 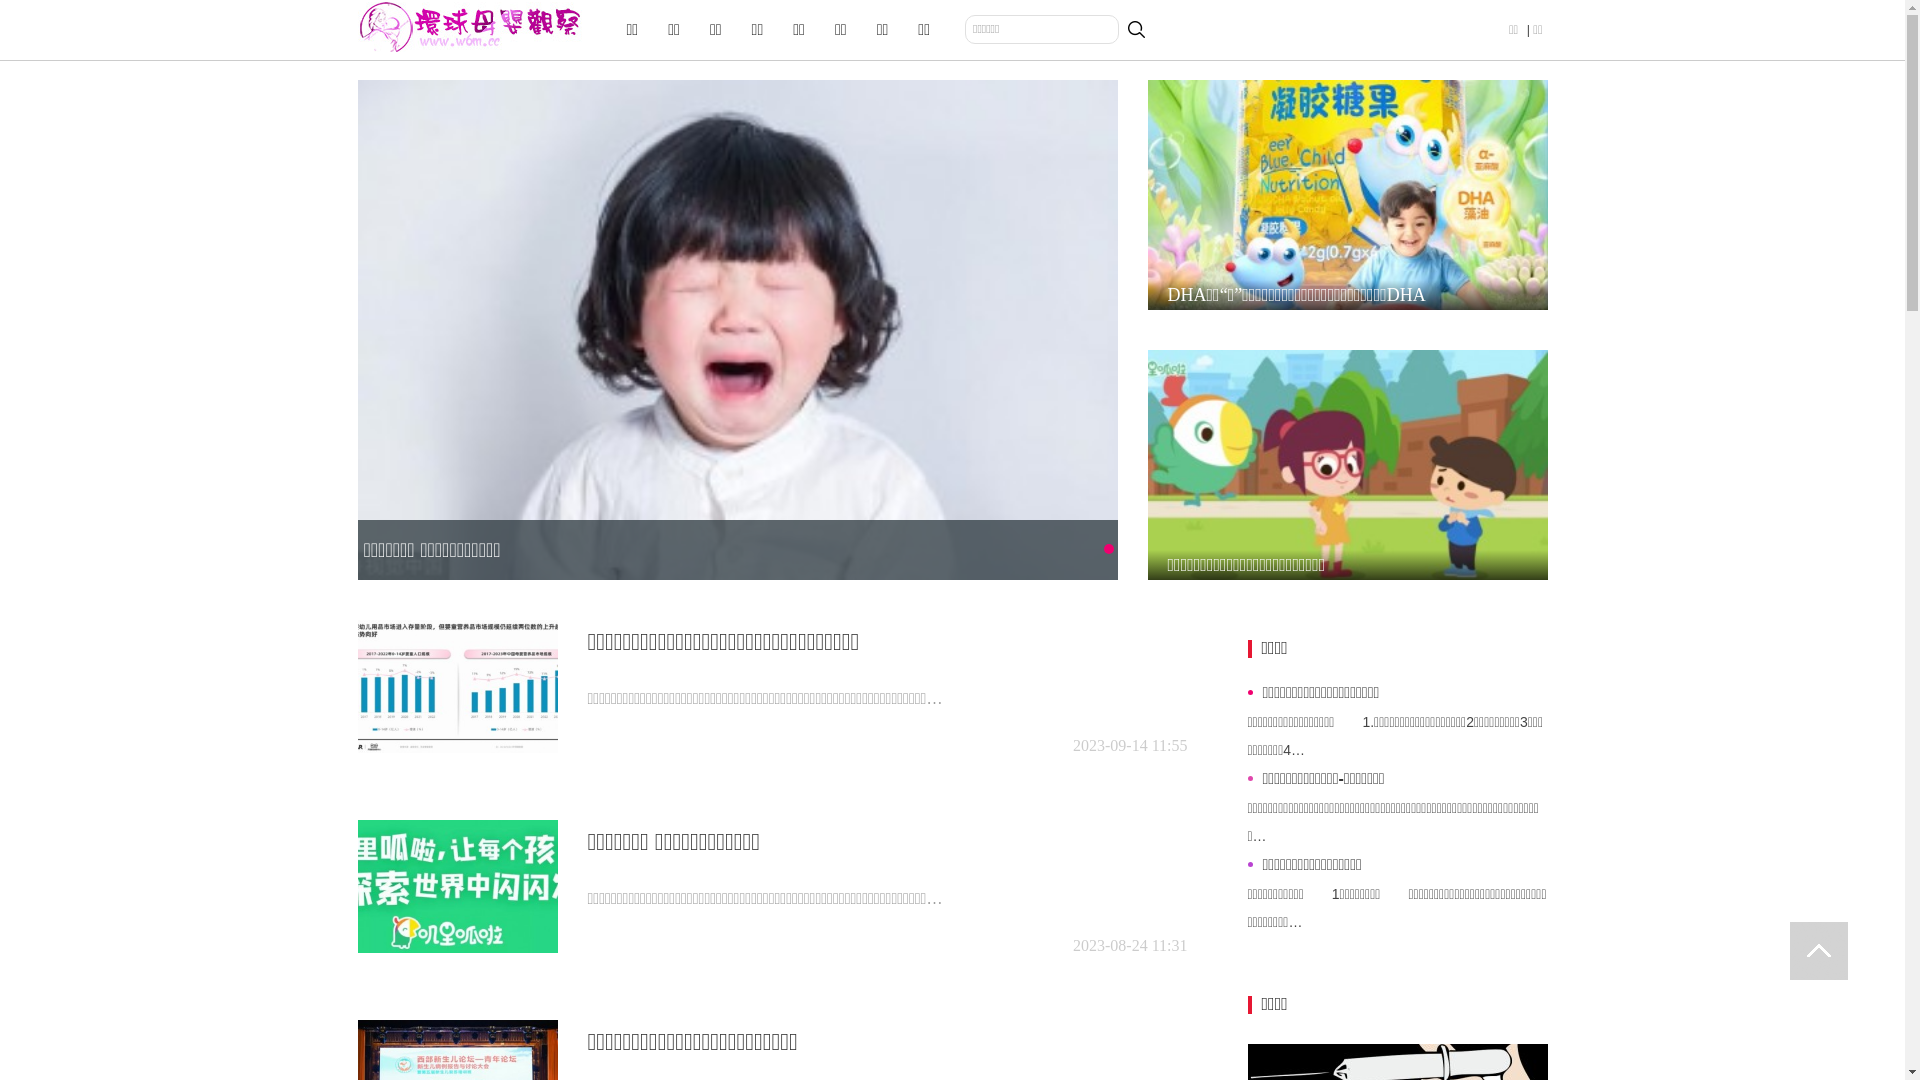 What do you see at coordinates (1130, 746) in the screenshot?
I see `2023-09-14 11:55` at bounding box center [1130, 746].